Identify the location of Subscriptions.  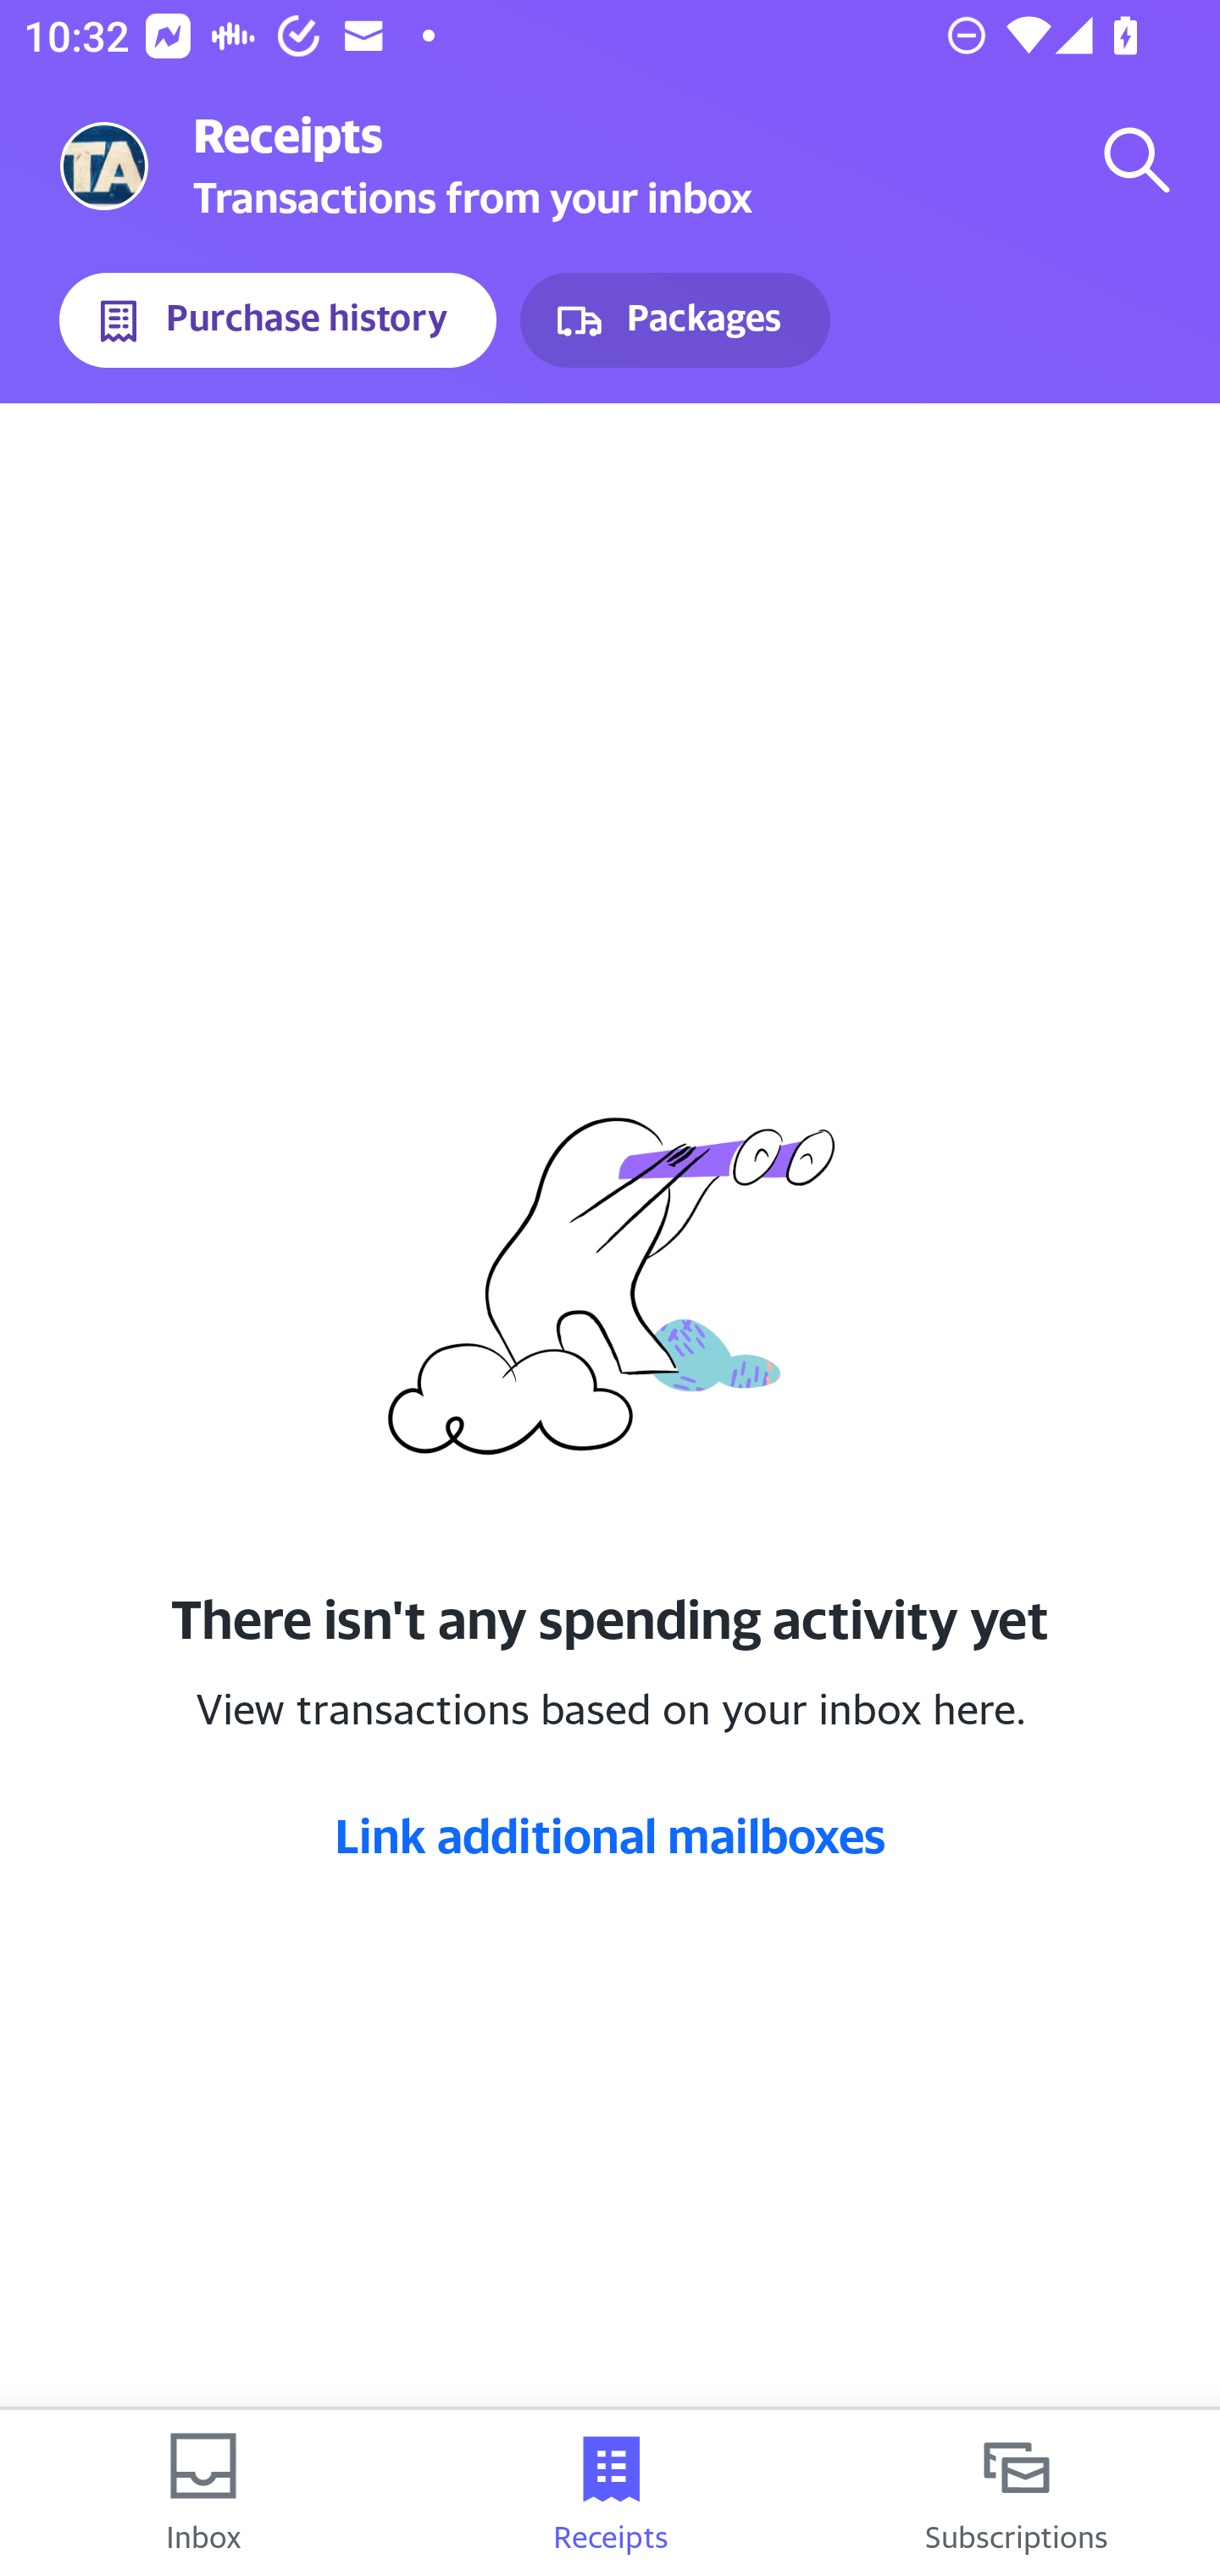
(1017, 2493).